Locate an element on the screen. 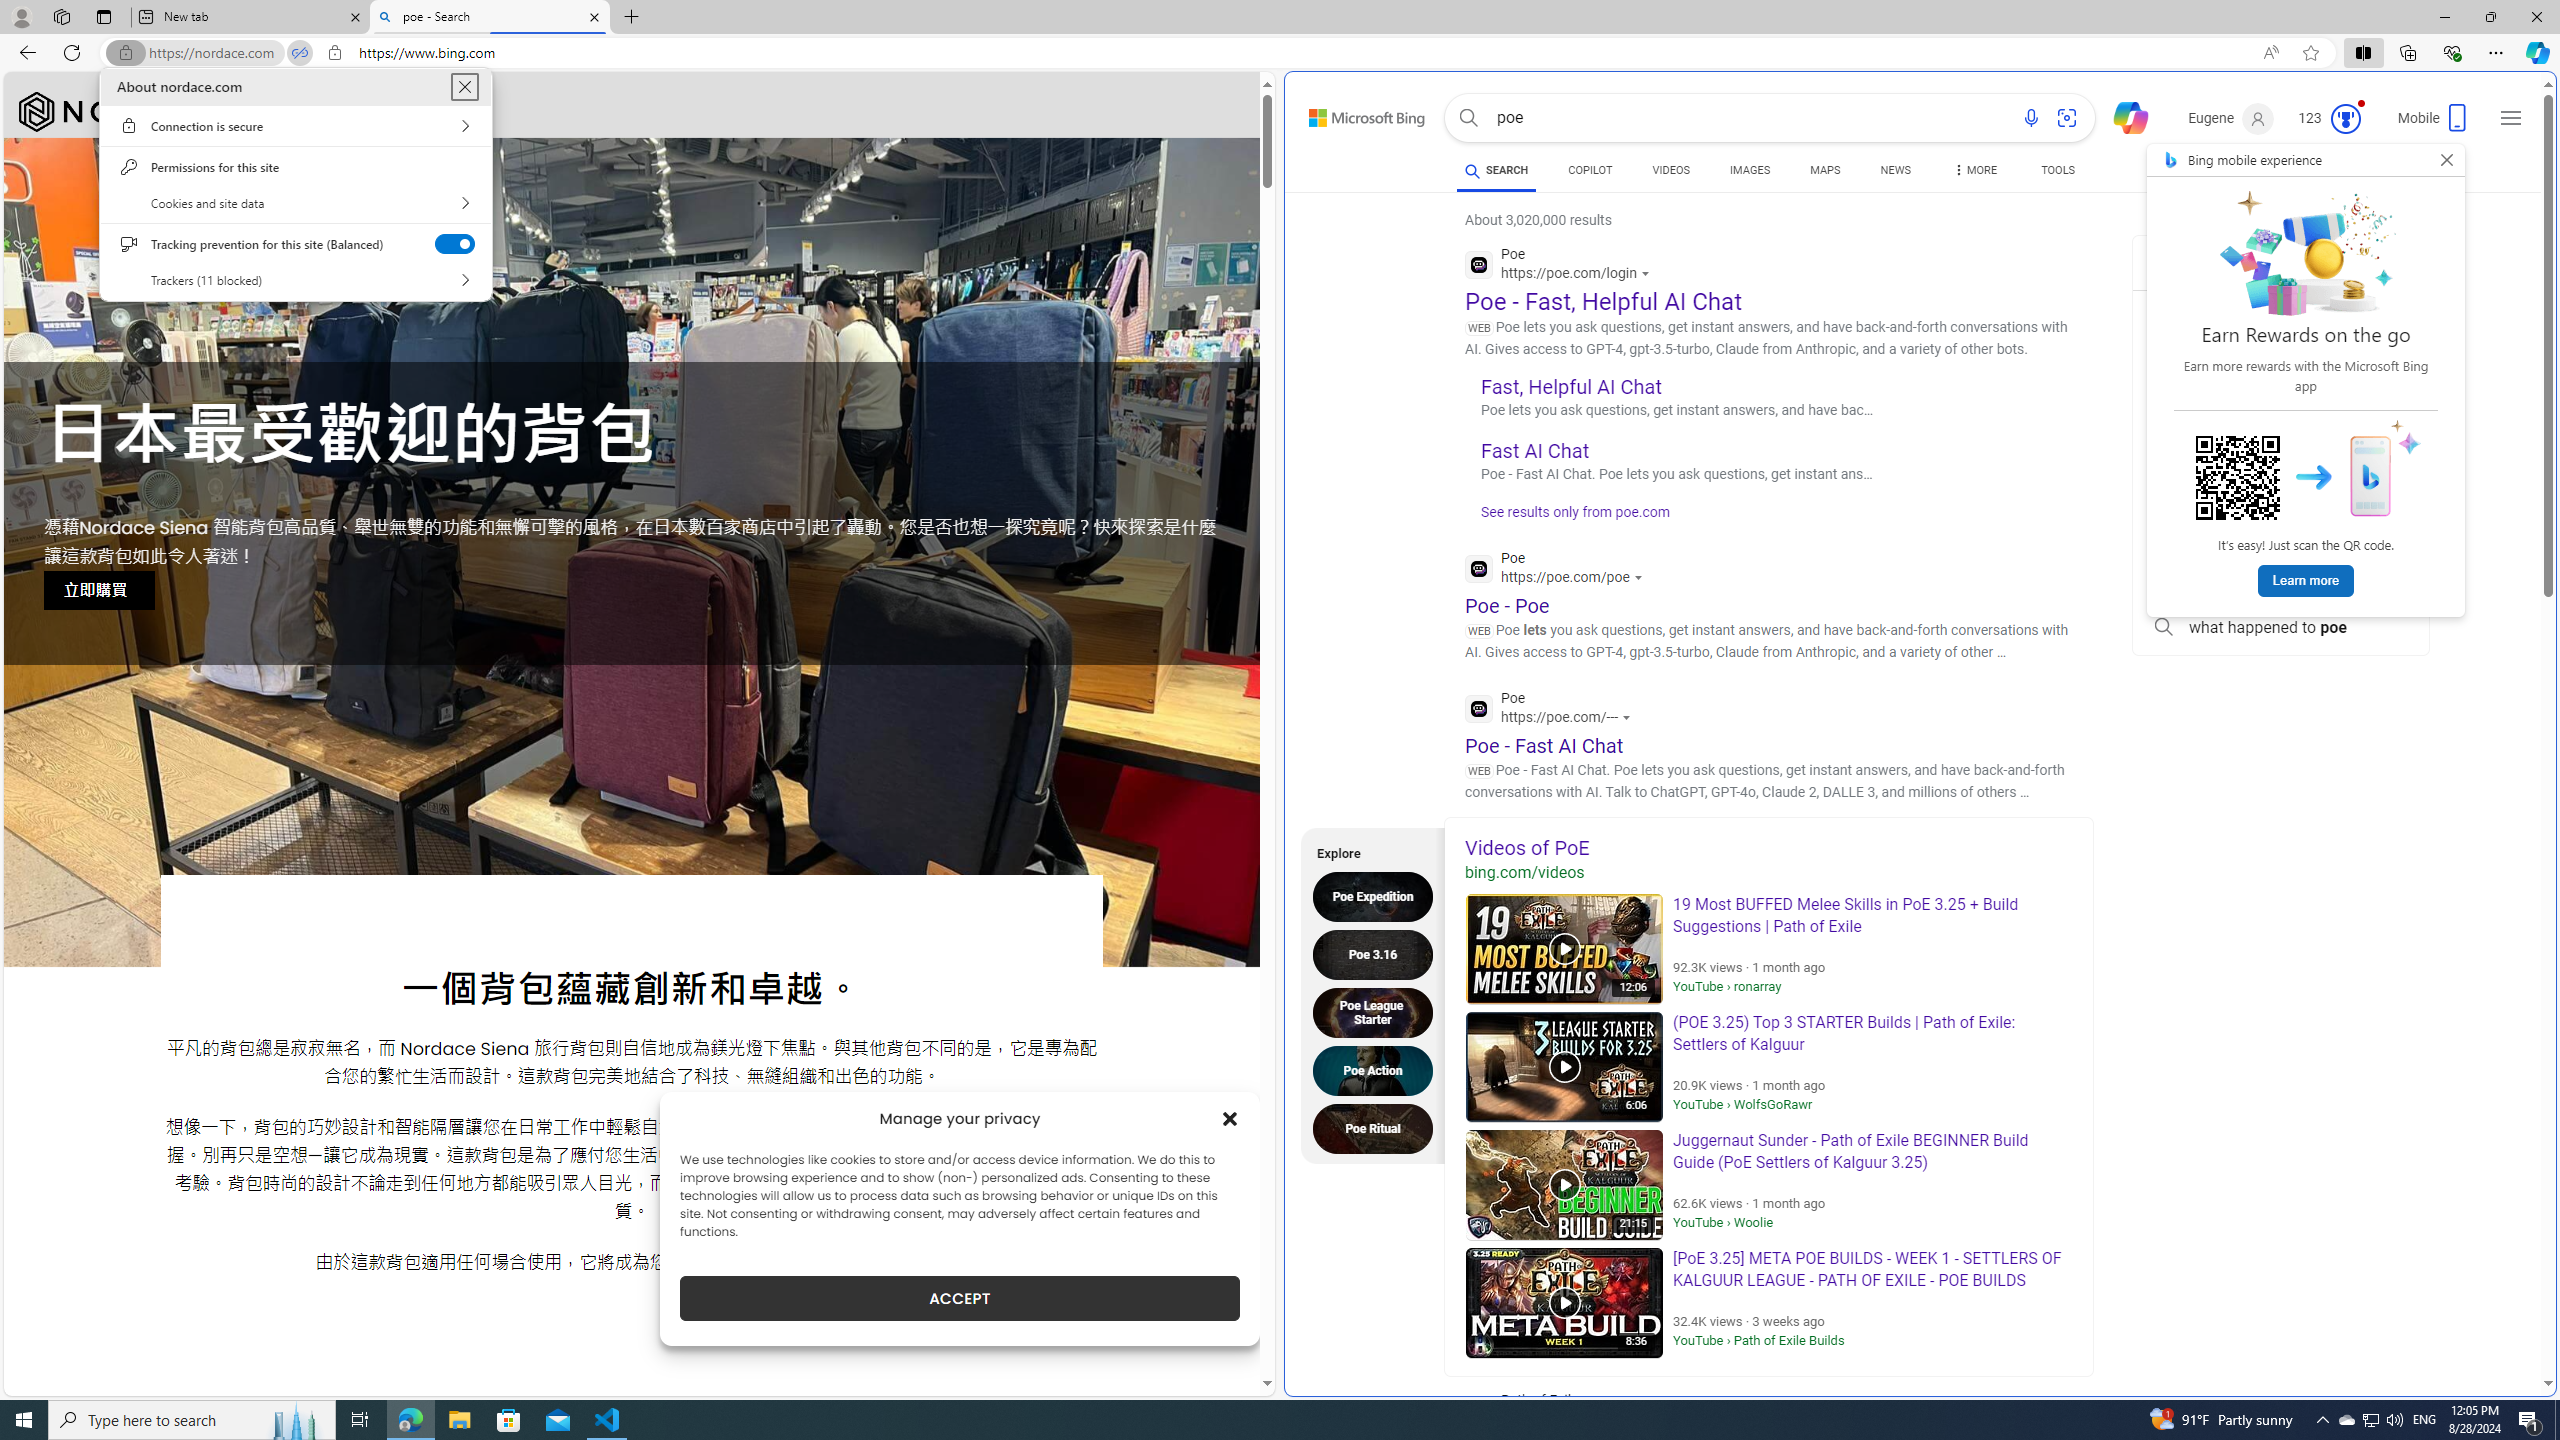 The height and width of the screenshot is (1440, 2560). About nordace.com is located at coordinates (464, 86).